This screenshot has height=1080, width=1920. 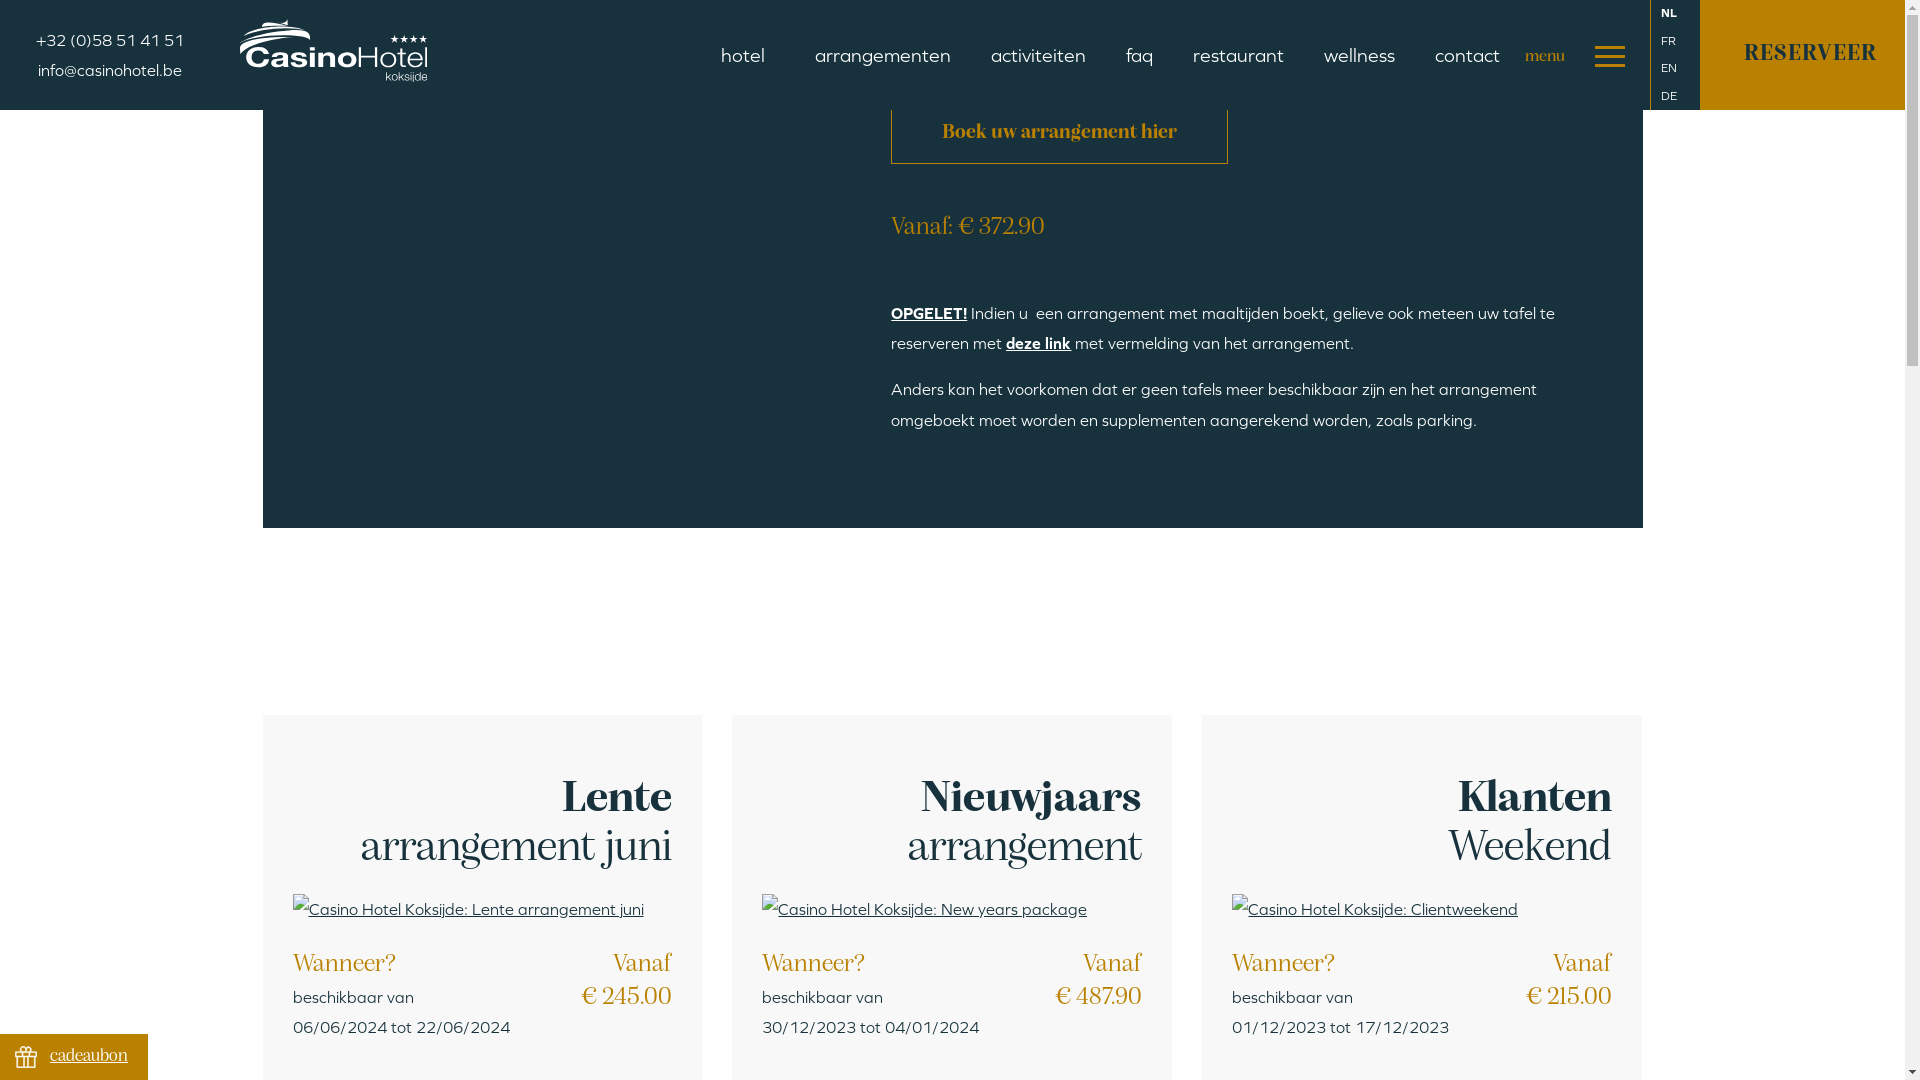 I want to click on Boek uw arrangement hier, so click(x=1060, y=133).